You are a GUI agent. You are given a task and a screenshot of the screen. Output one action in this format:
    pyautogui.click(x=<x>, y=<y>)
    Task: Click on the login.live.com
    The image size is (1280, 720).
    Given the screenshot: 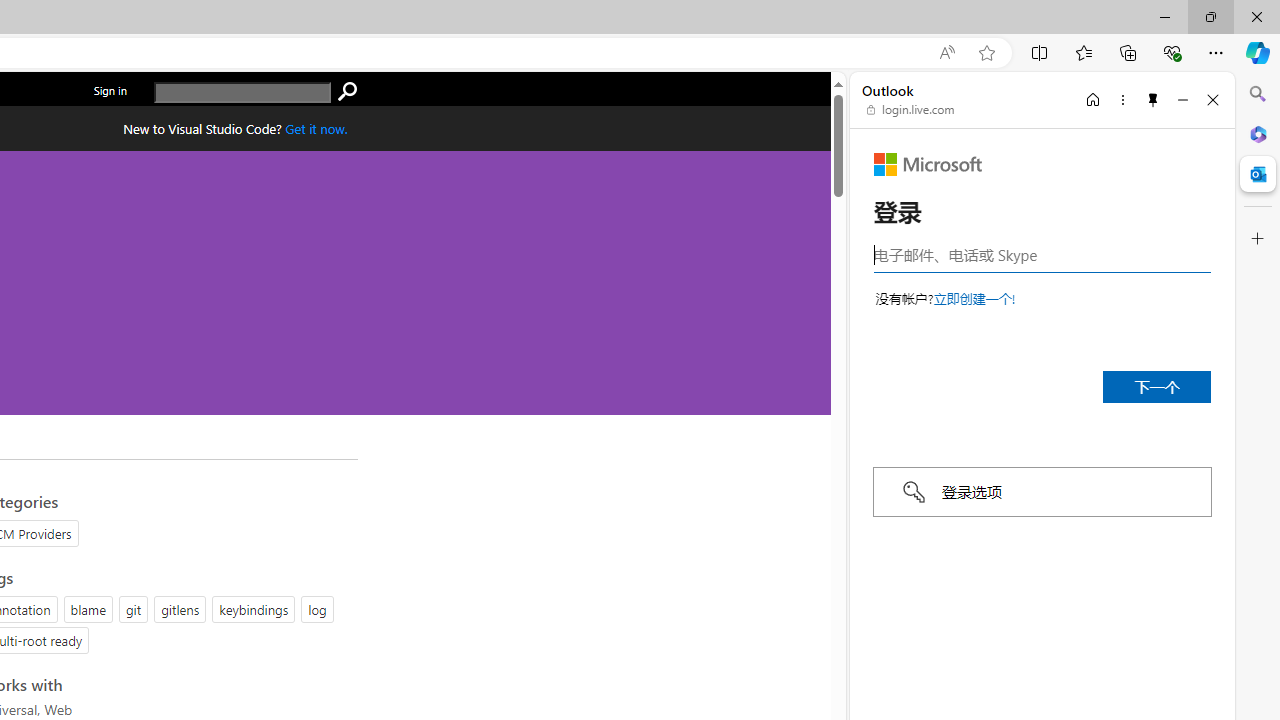 What is the action you would take?
    pyautogui.click(x=911, y=110)
    